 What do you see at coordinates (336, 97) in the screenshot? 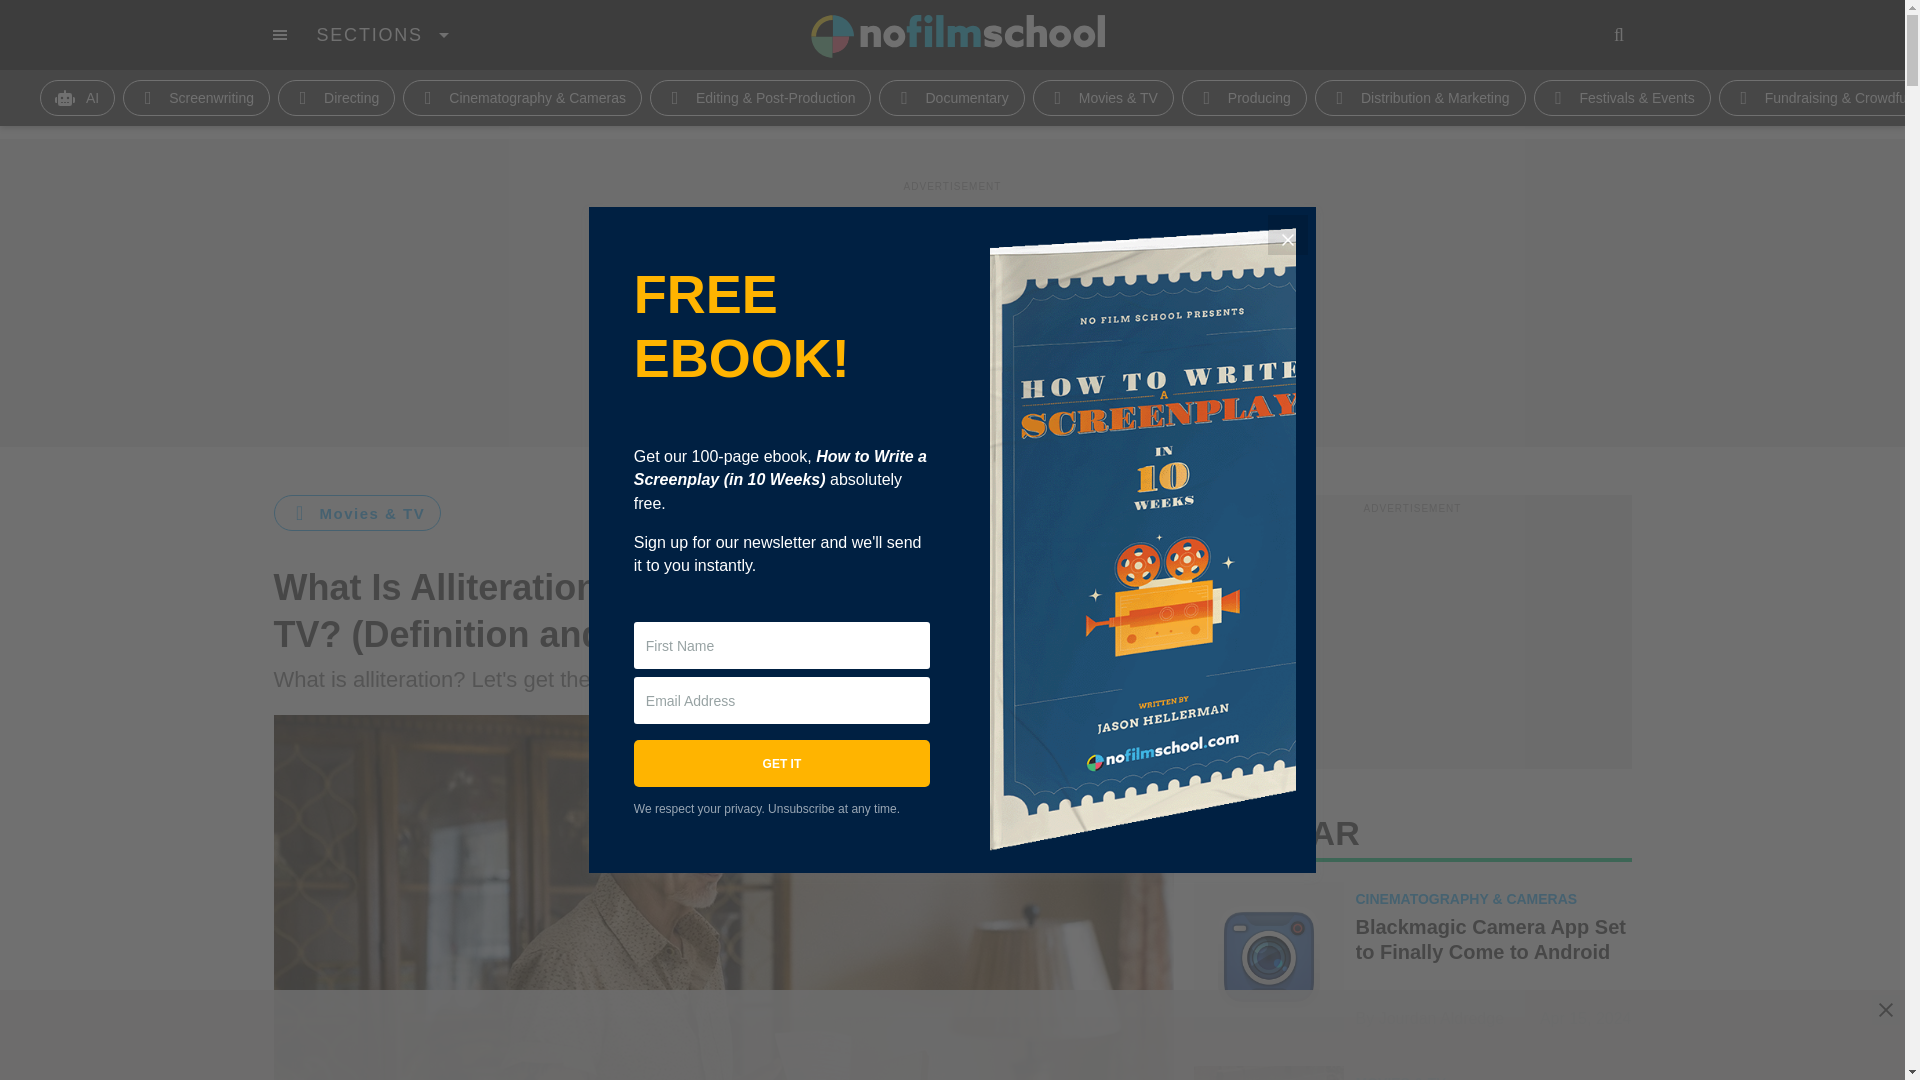
I see `Directing` at bounding box center [336, 97].